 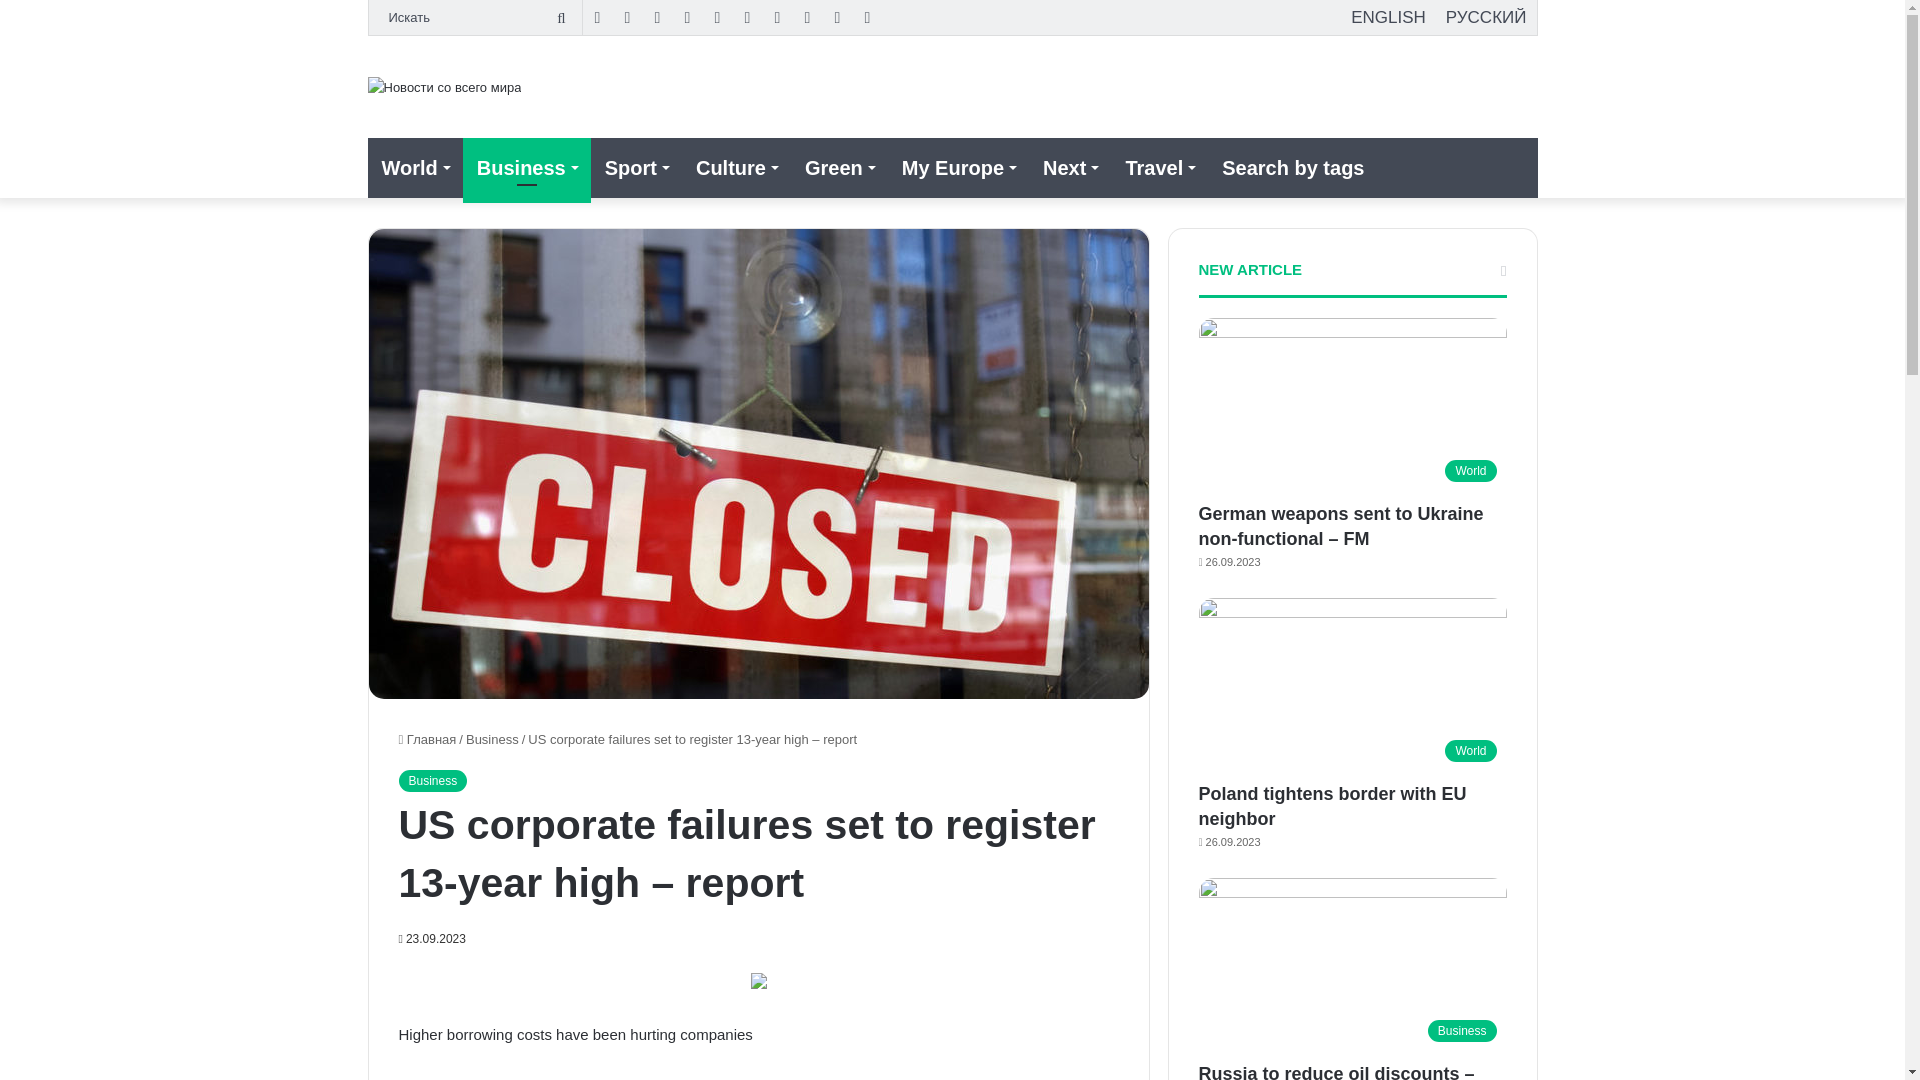 What do you see at coordinates (736, 168) in the screenshot?
I see `Culture` at bounding box center [736, 168].